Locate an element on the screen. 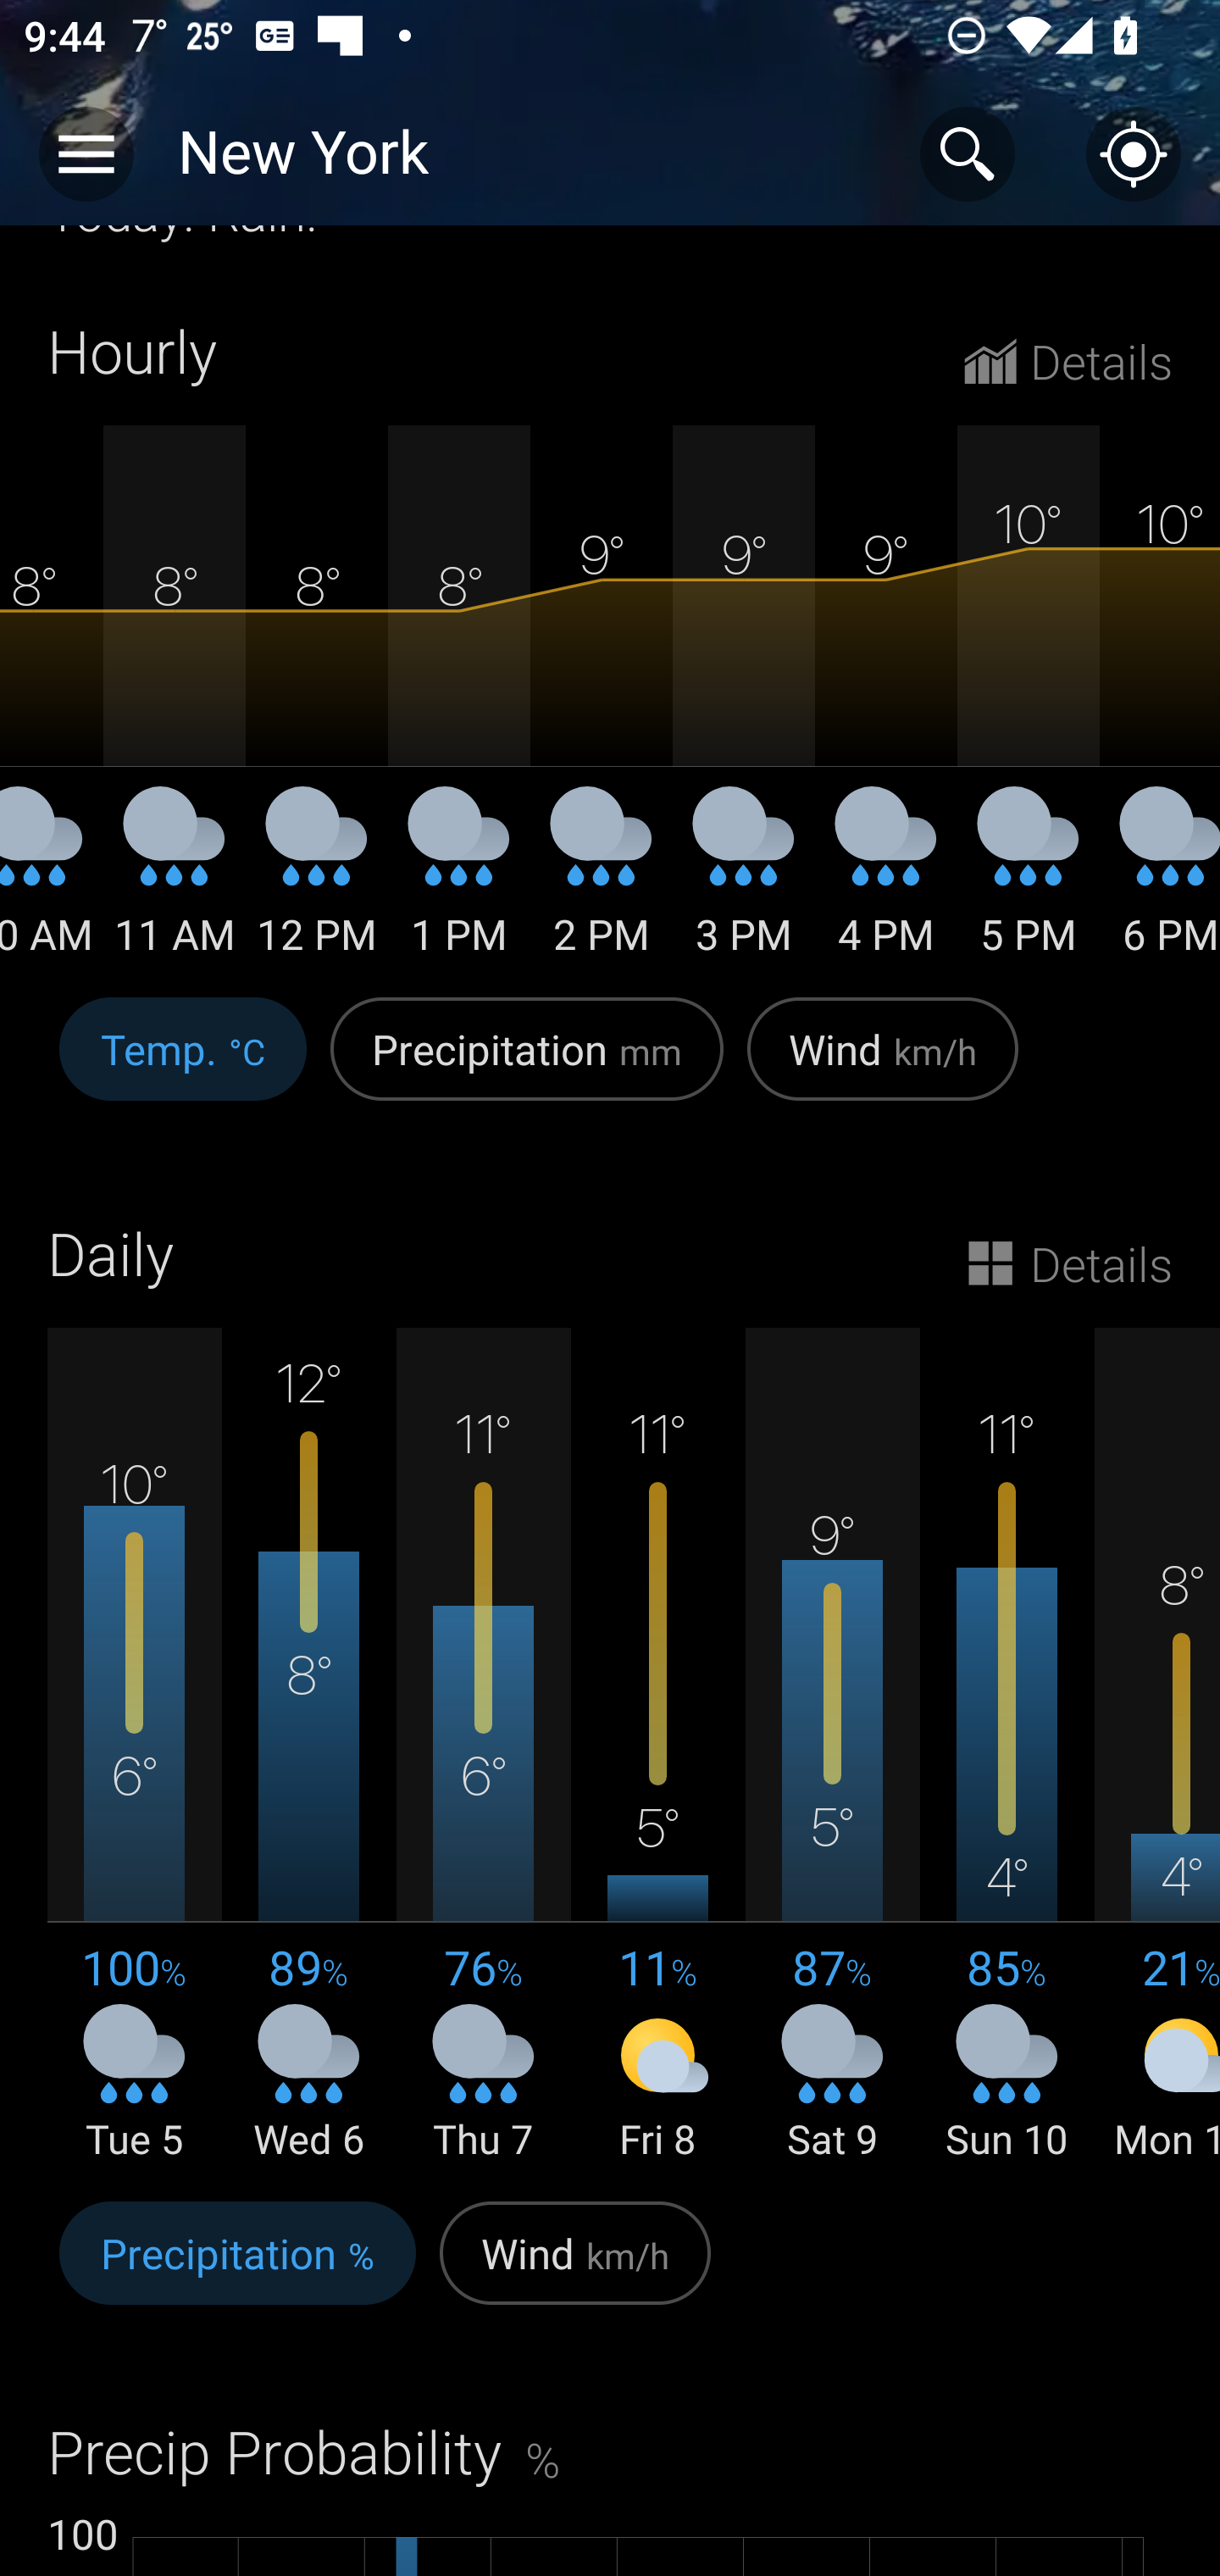  2 PM is located at coordinates (602, 883).